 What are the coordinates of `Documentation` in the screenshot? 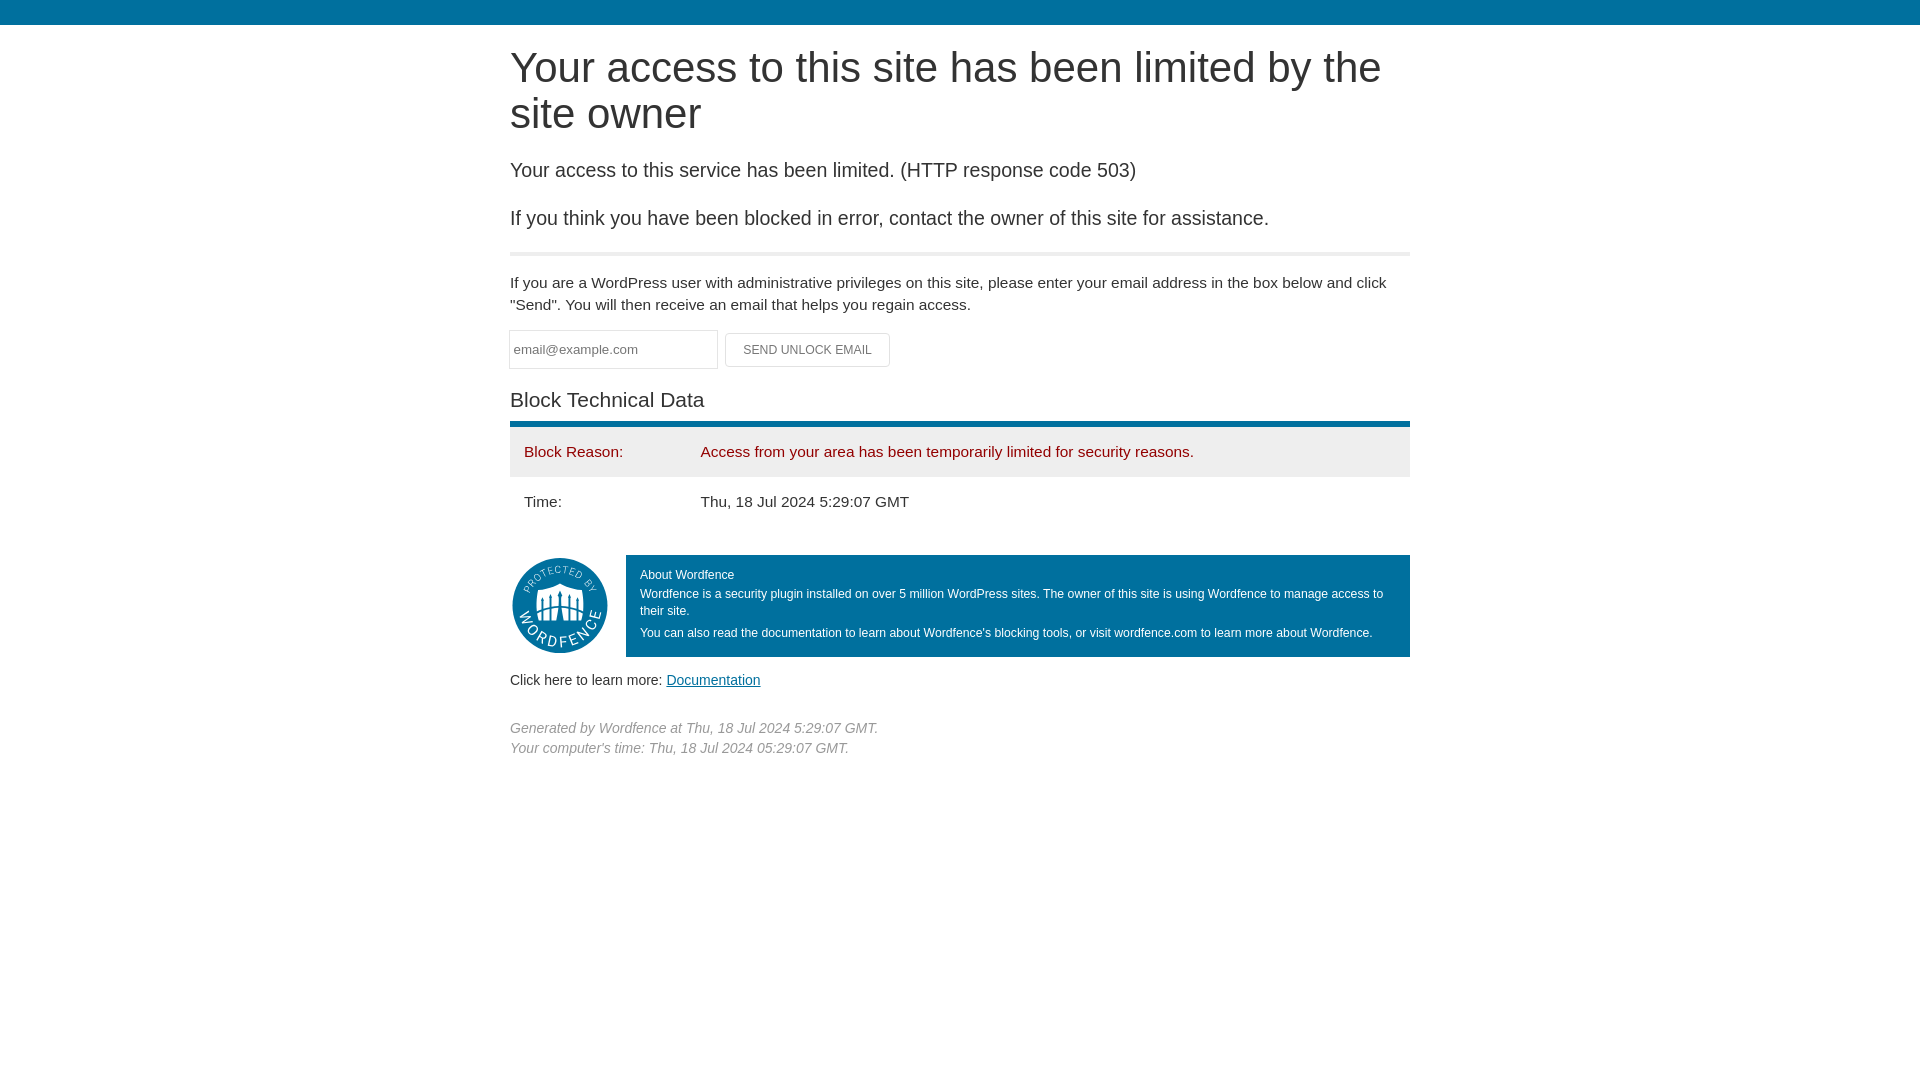 It's located at (713, 679).